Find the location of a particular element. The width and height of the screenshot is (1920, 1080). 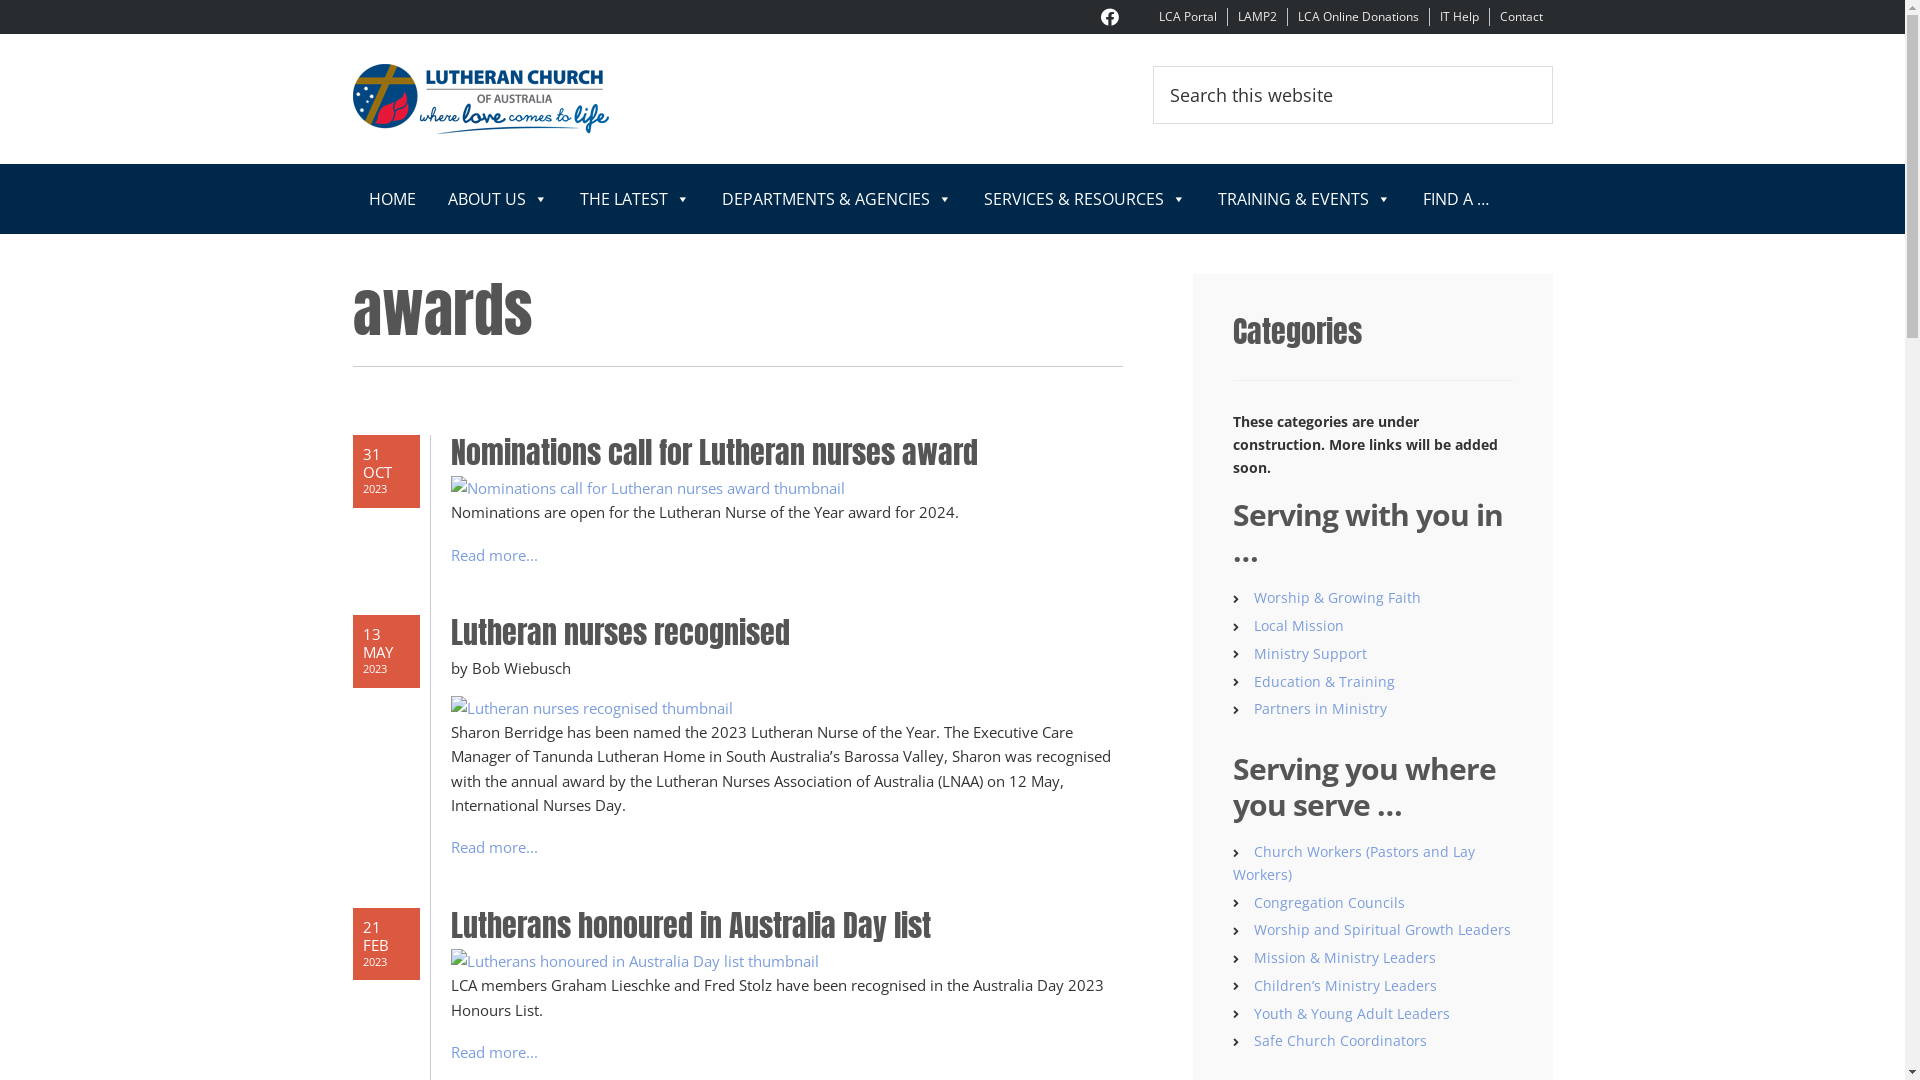

Lutherans honoured in Australia Day list is located at coordinates (786, 926).